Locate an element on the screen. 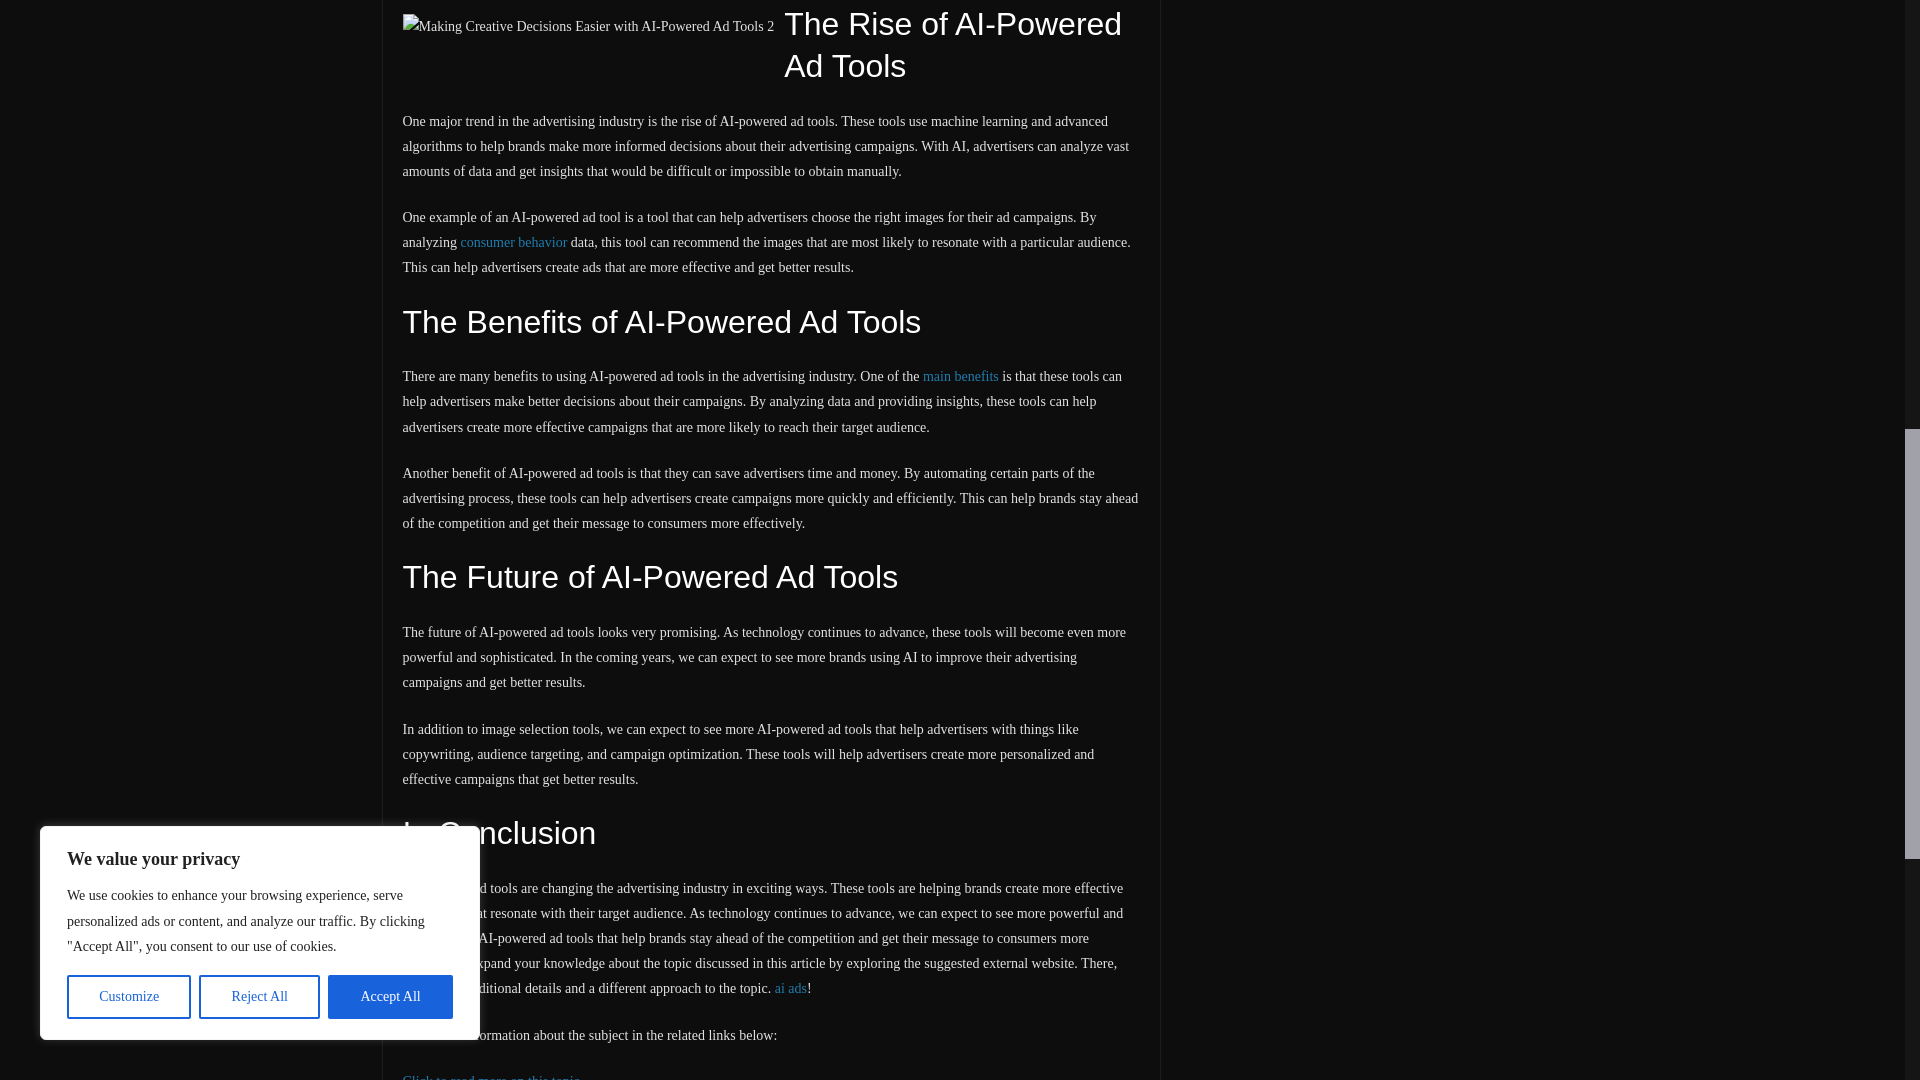  ai ads is located at coordinates (790, 988).